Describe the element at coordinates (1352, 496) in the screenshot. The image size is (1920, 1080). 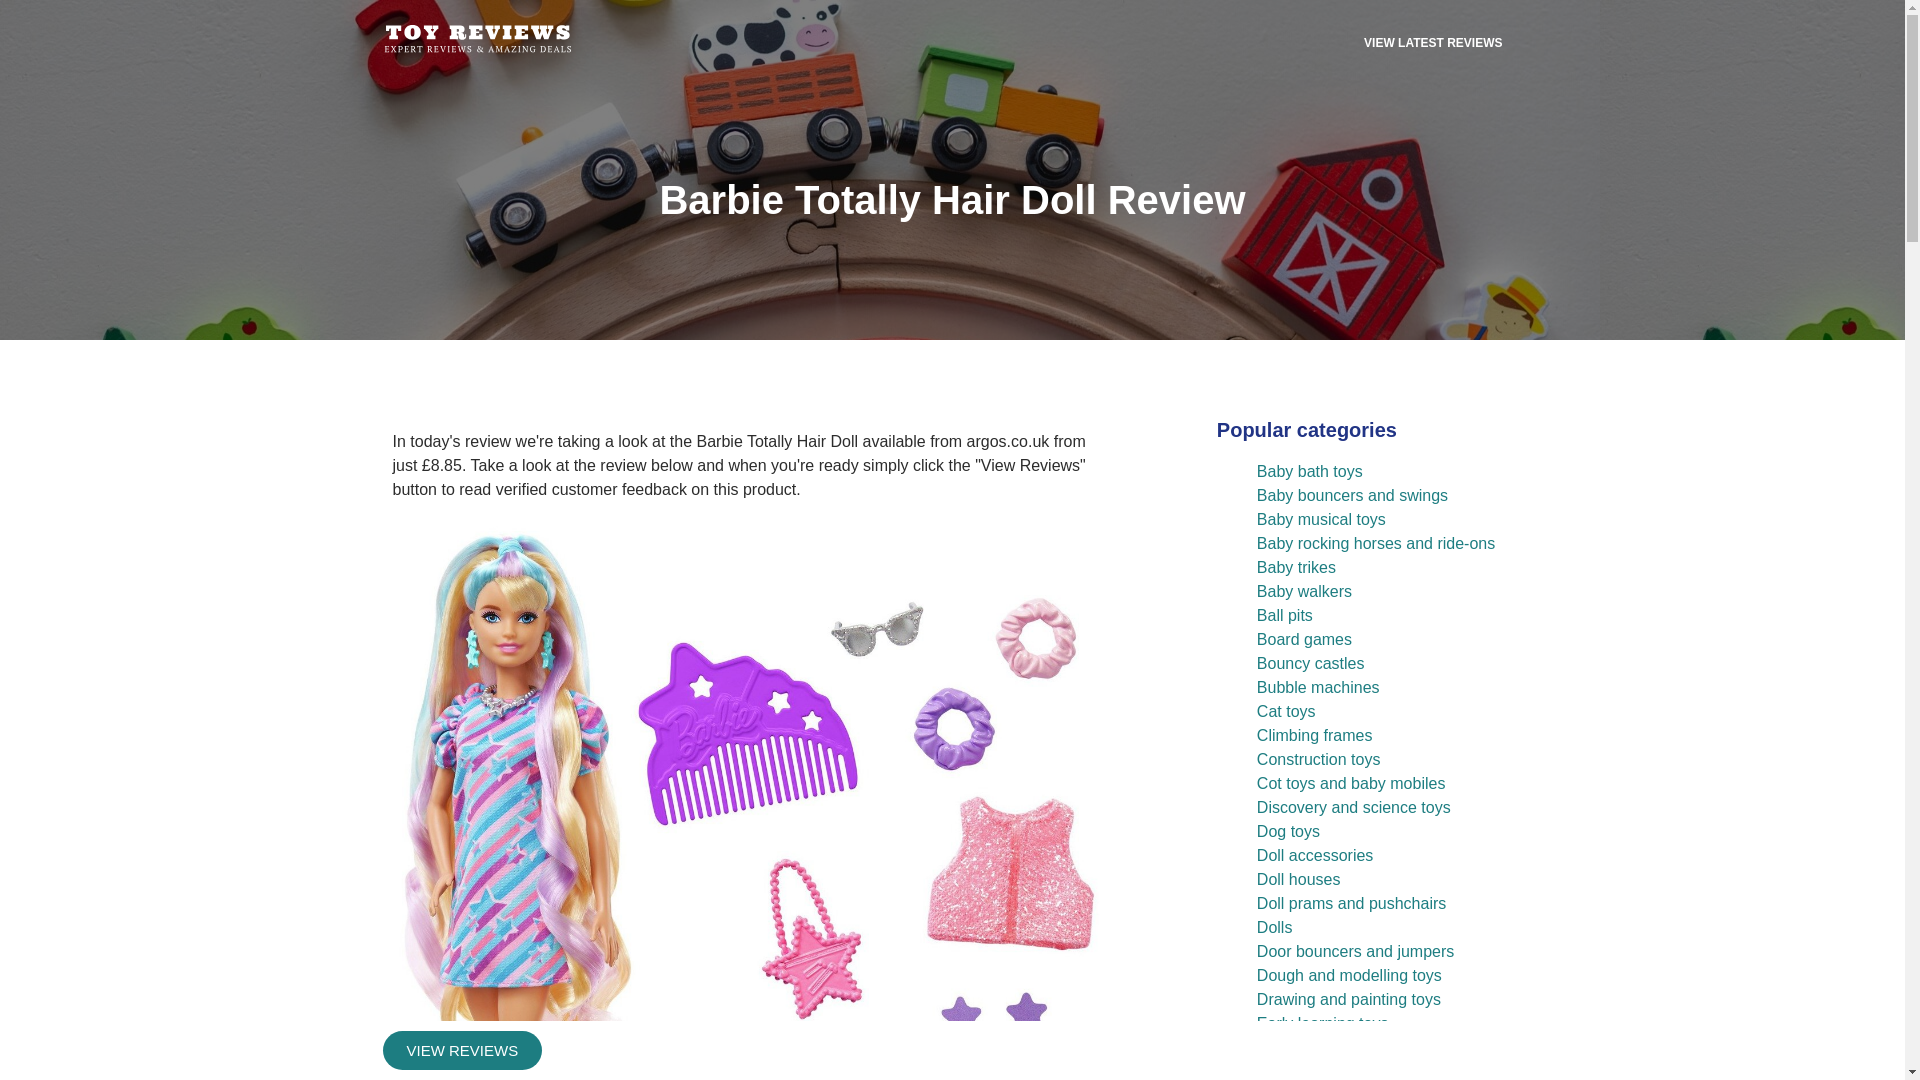
I see `Baby bouncers and swings` at that location.